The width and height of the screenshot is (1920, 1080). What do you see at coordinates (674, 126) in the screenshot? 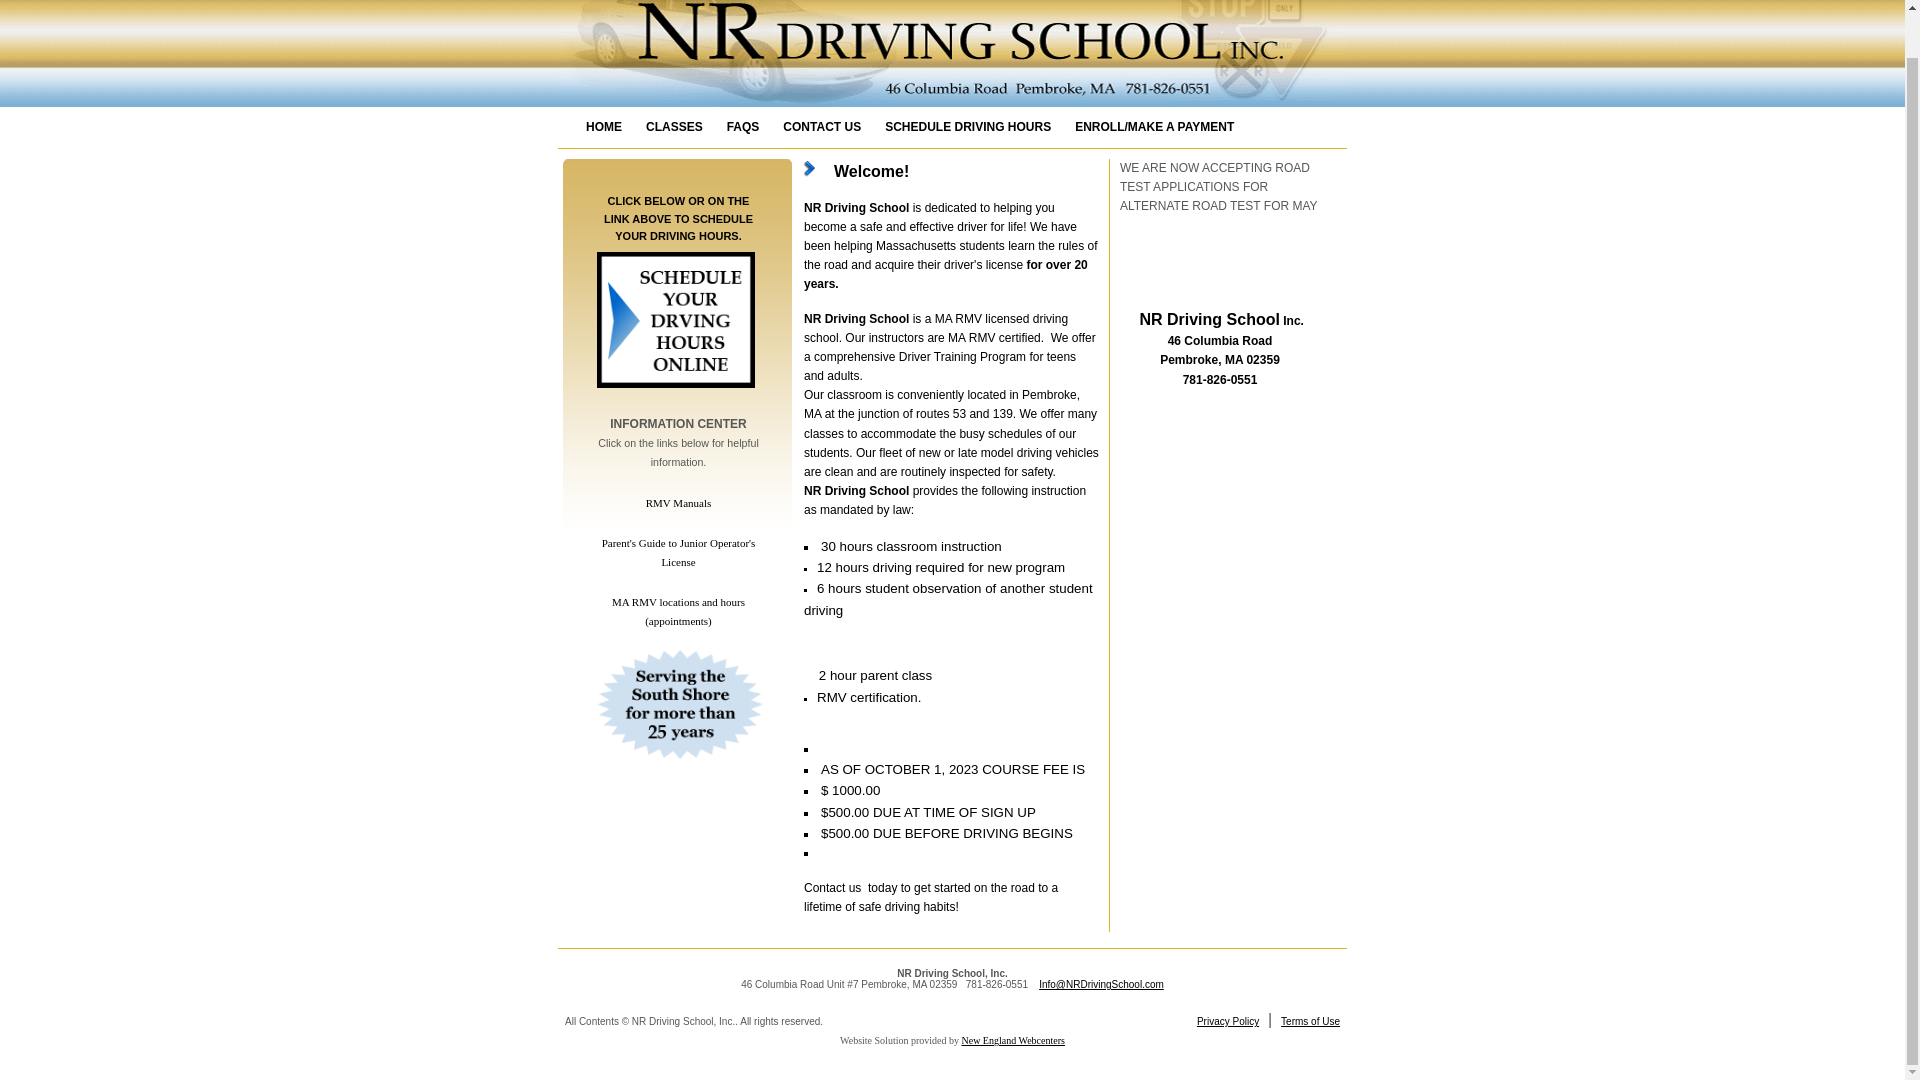
I see `Classes` at bounding box center [674, 126].